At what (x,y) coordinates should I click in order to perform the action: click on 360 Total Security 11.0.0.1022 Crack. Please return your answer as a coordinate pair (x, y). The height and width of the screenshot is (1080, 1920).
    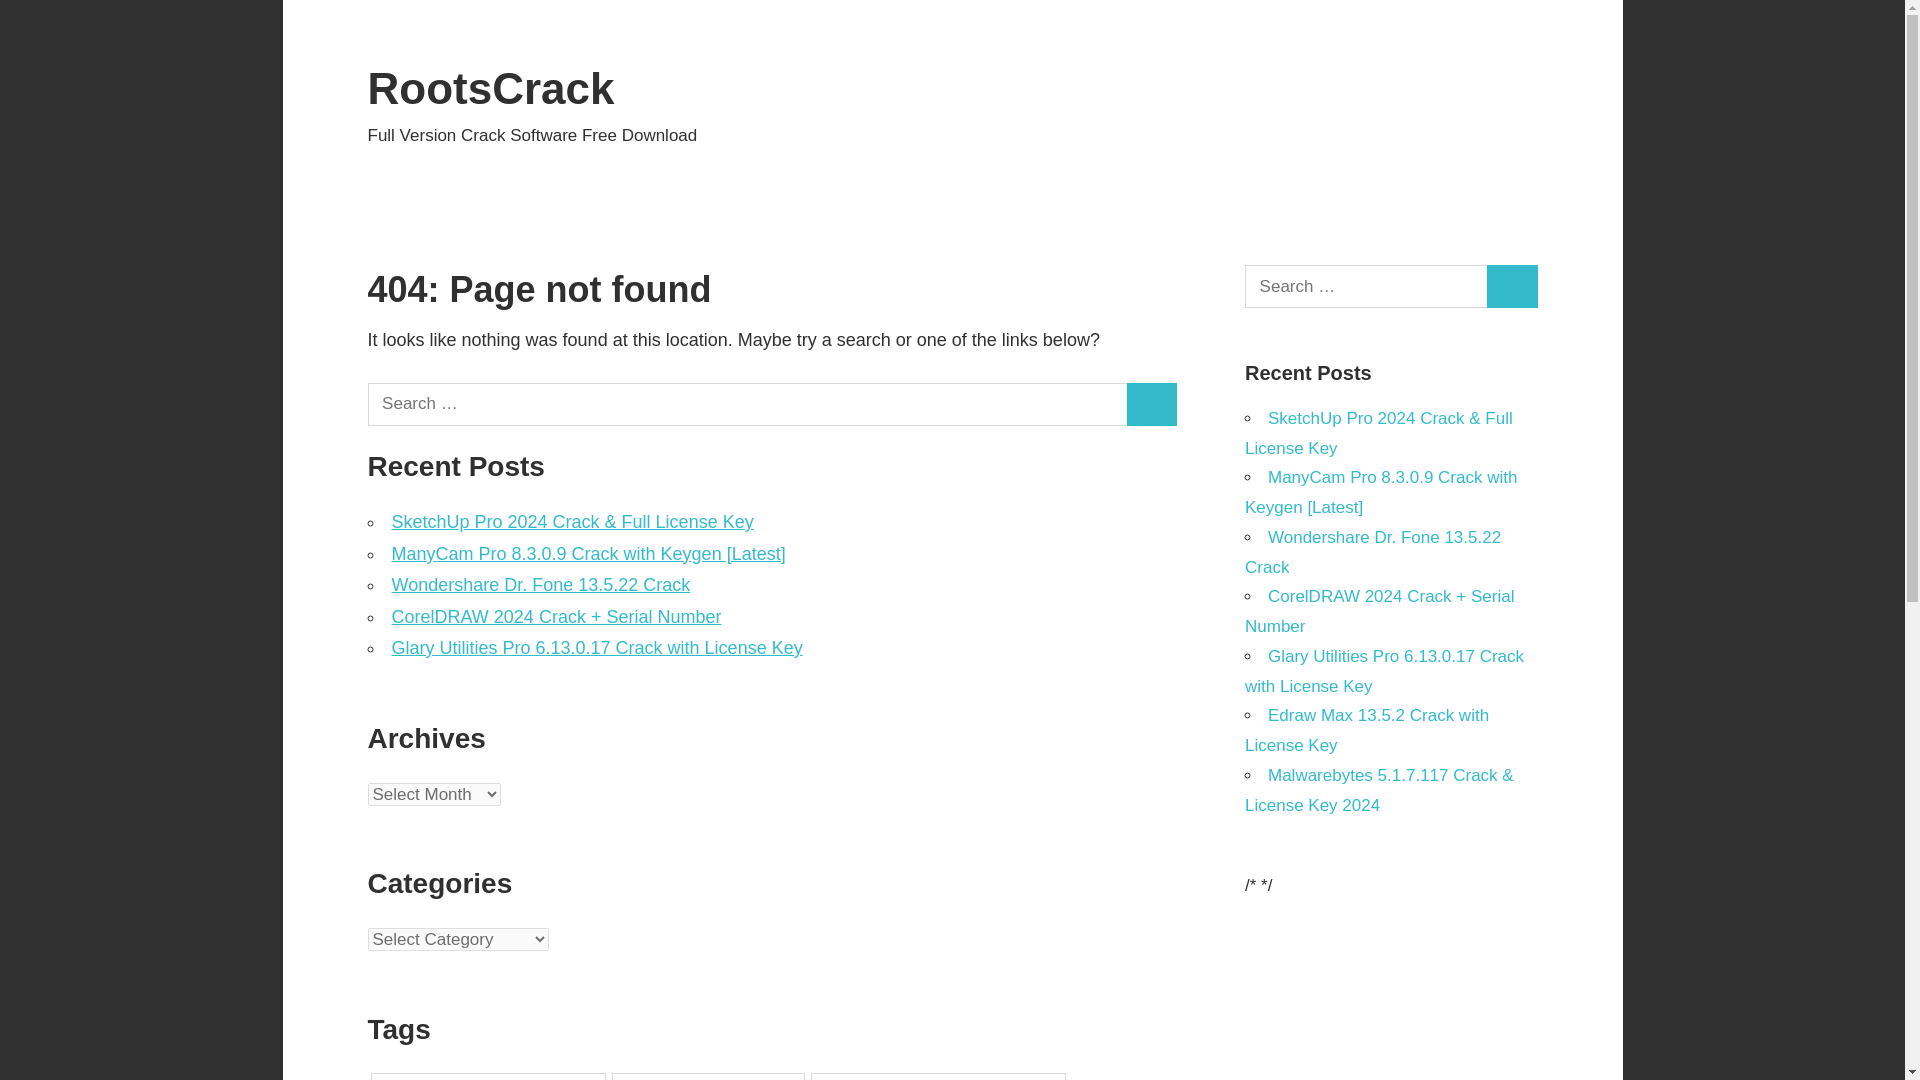
    Looking at the image, I should click on (488, 1076).